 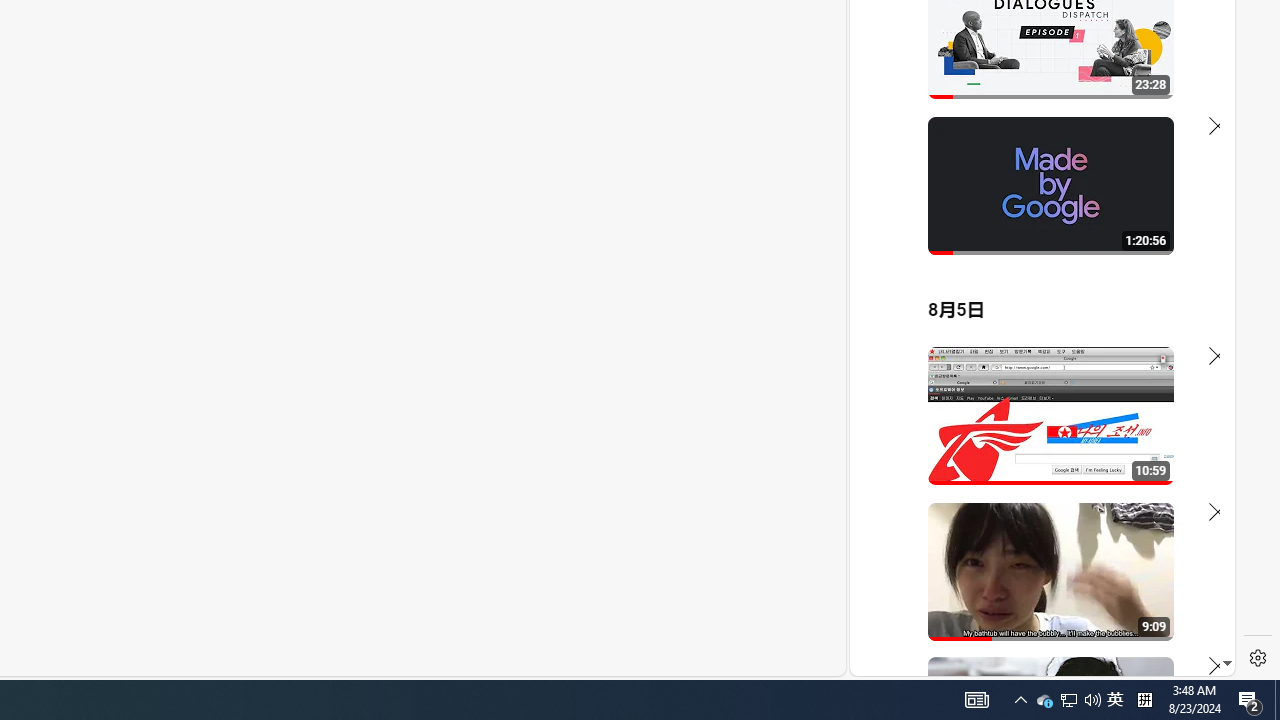 What do you see at coordinates (1131, 443) in the screenshot?
I see `Actions for this site` at bounding box center [1131, 443].